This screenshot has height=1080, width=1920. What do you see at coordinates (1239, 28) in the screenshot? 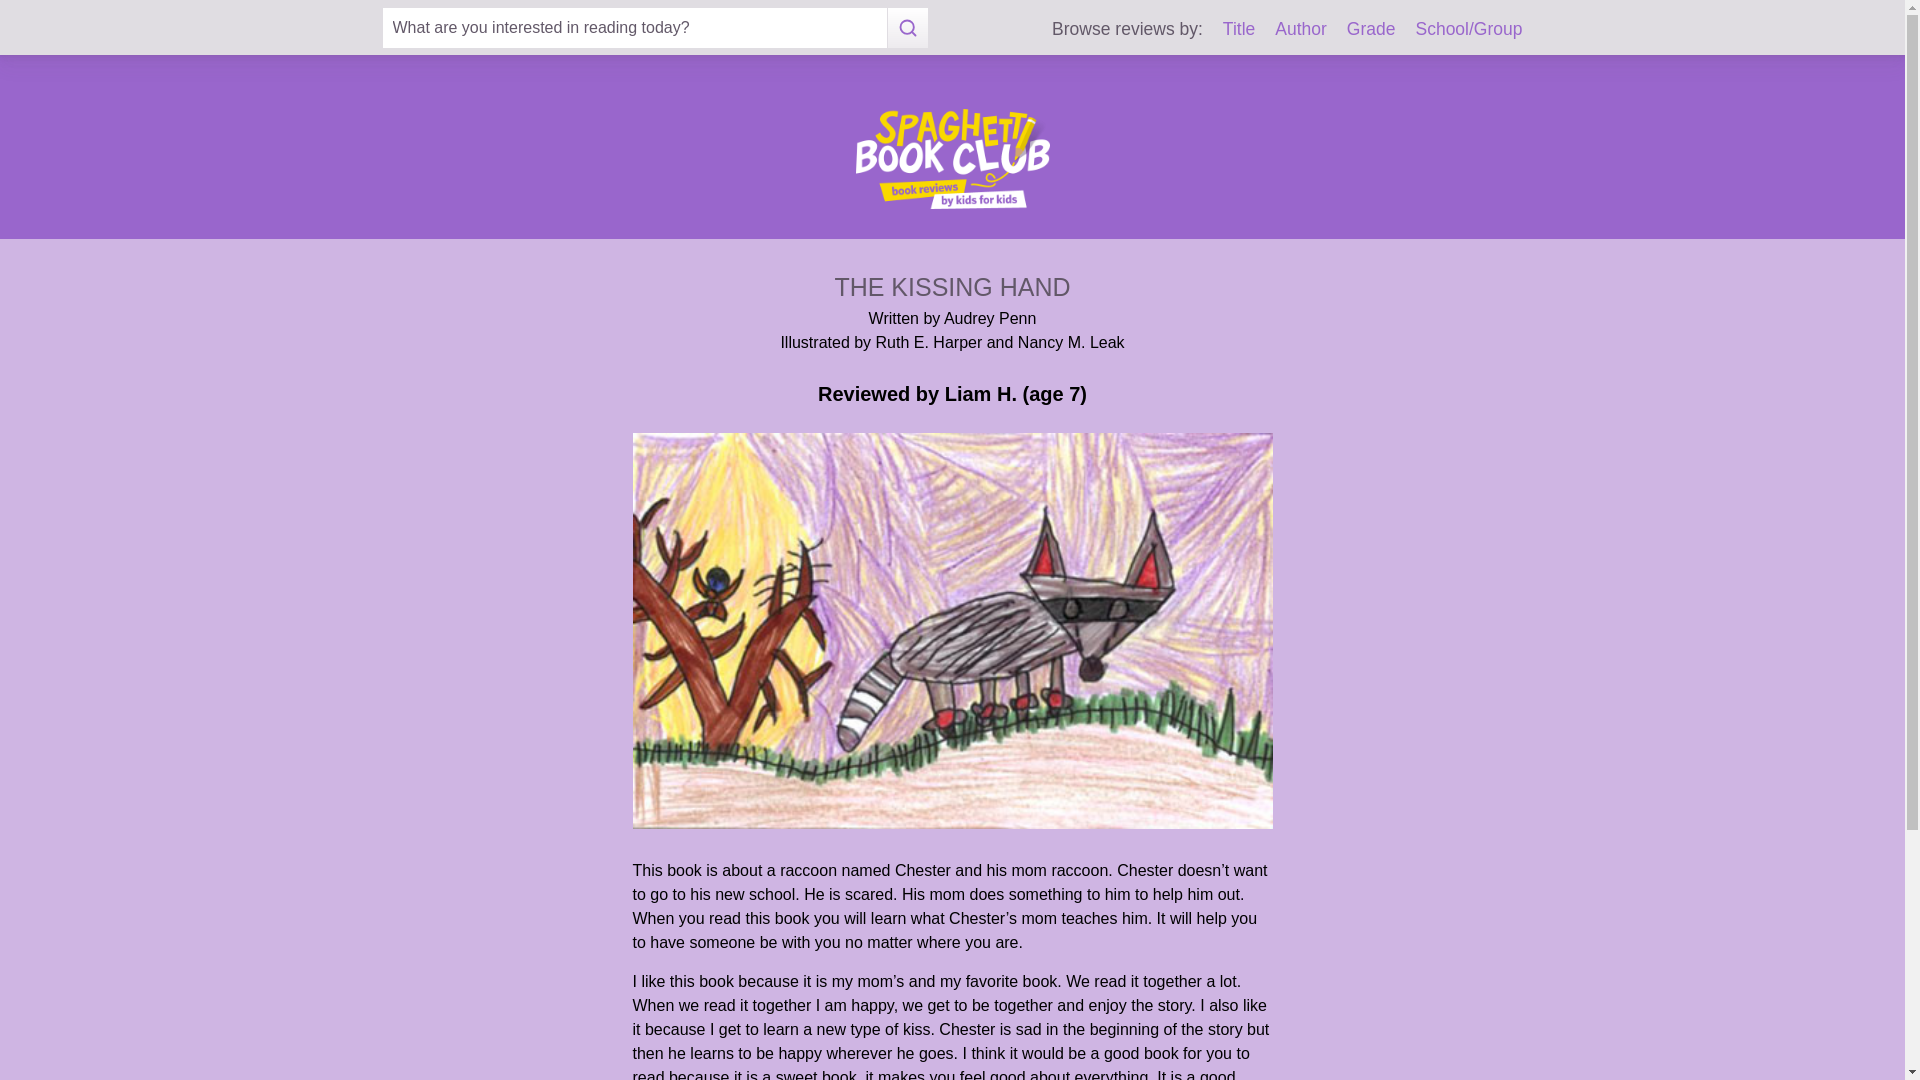
I see `Title` at bounding box center [1239, 28].